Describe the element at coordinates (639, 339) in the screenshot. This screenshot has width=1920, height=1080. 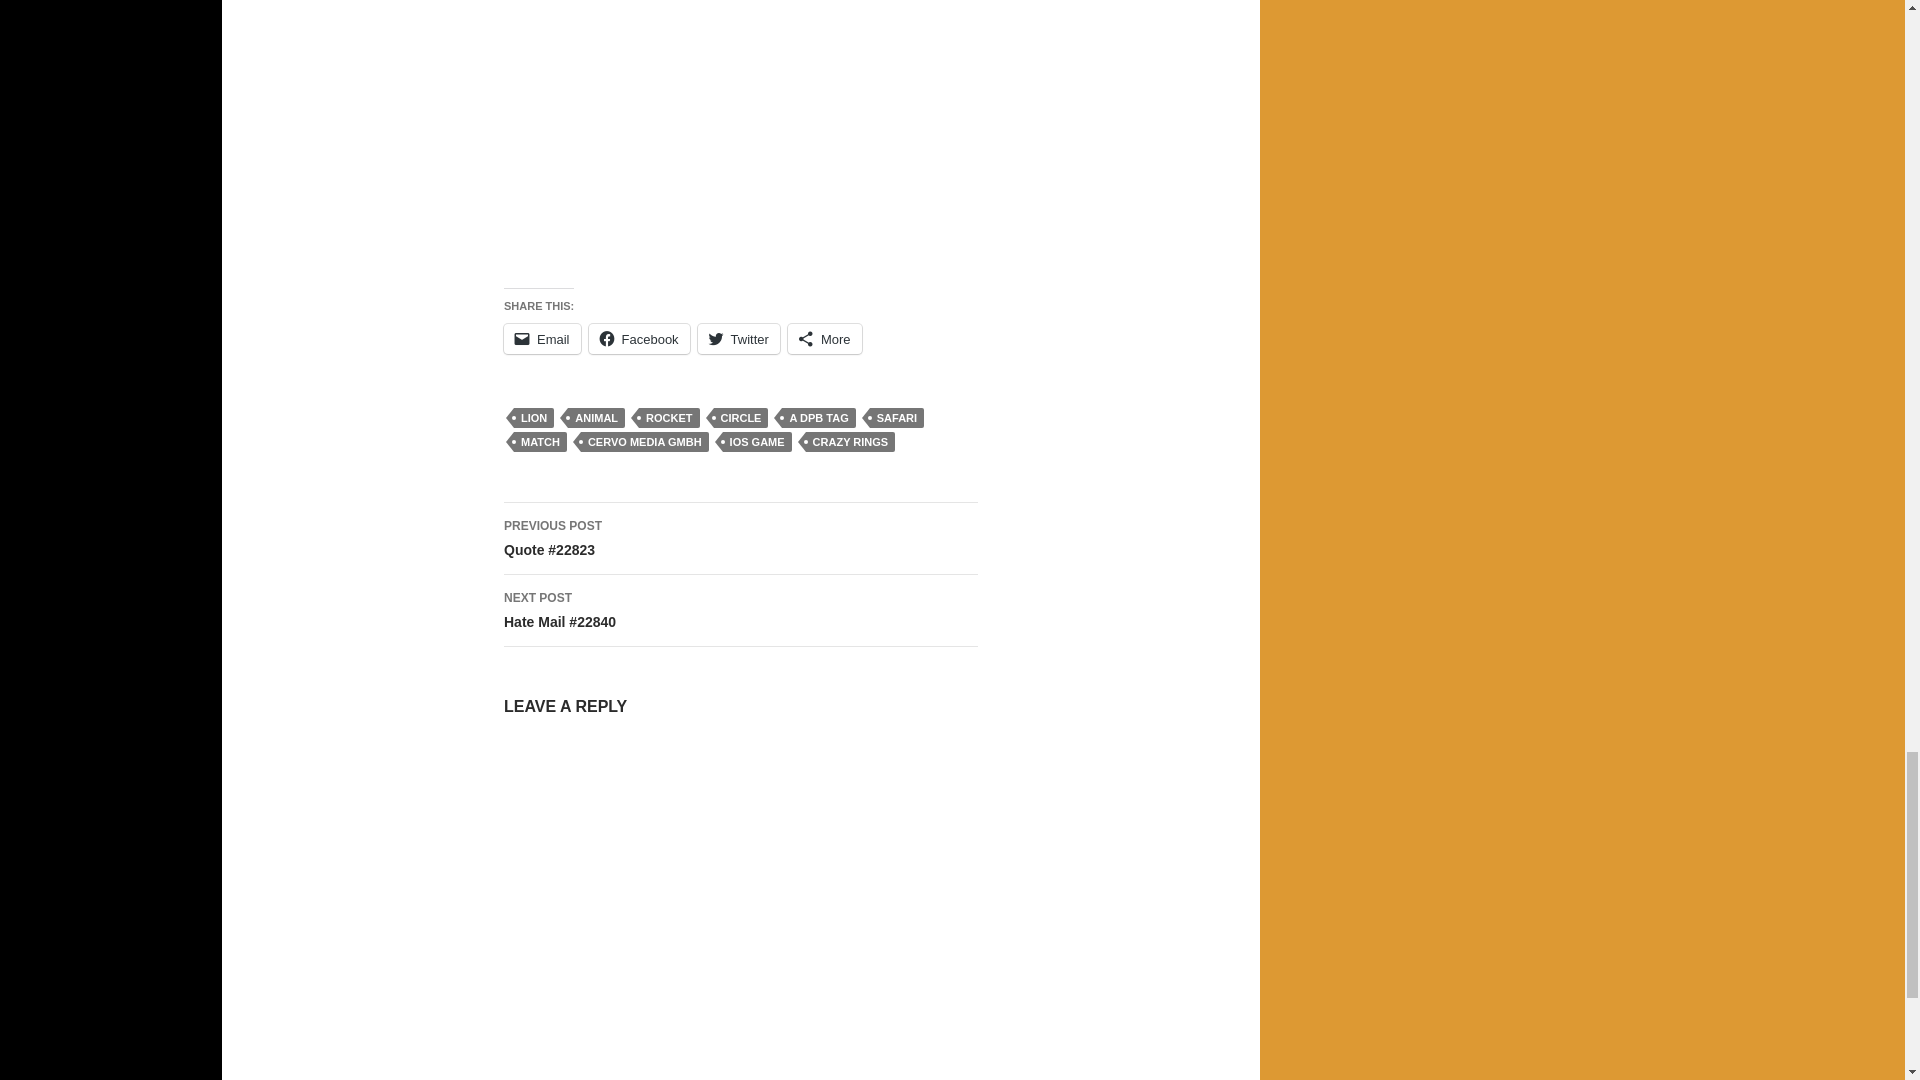
I see `Click to share on Facebook` at that location.